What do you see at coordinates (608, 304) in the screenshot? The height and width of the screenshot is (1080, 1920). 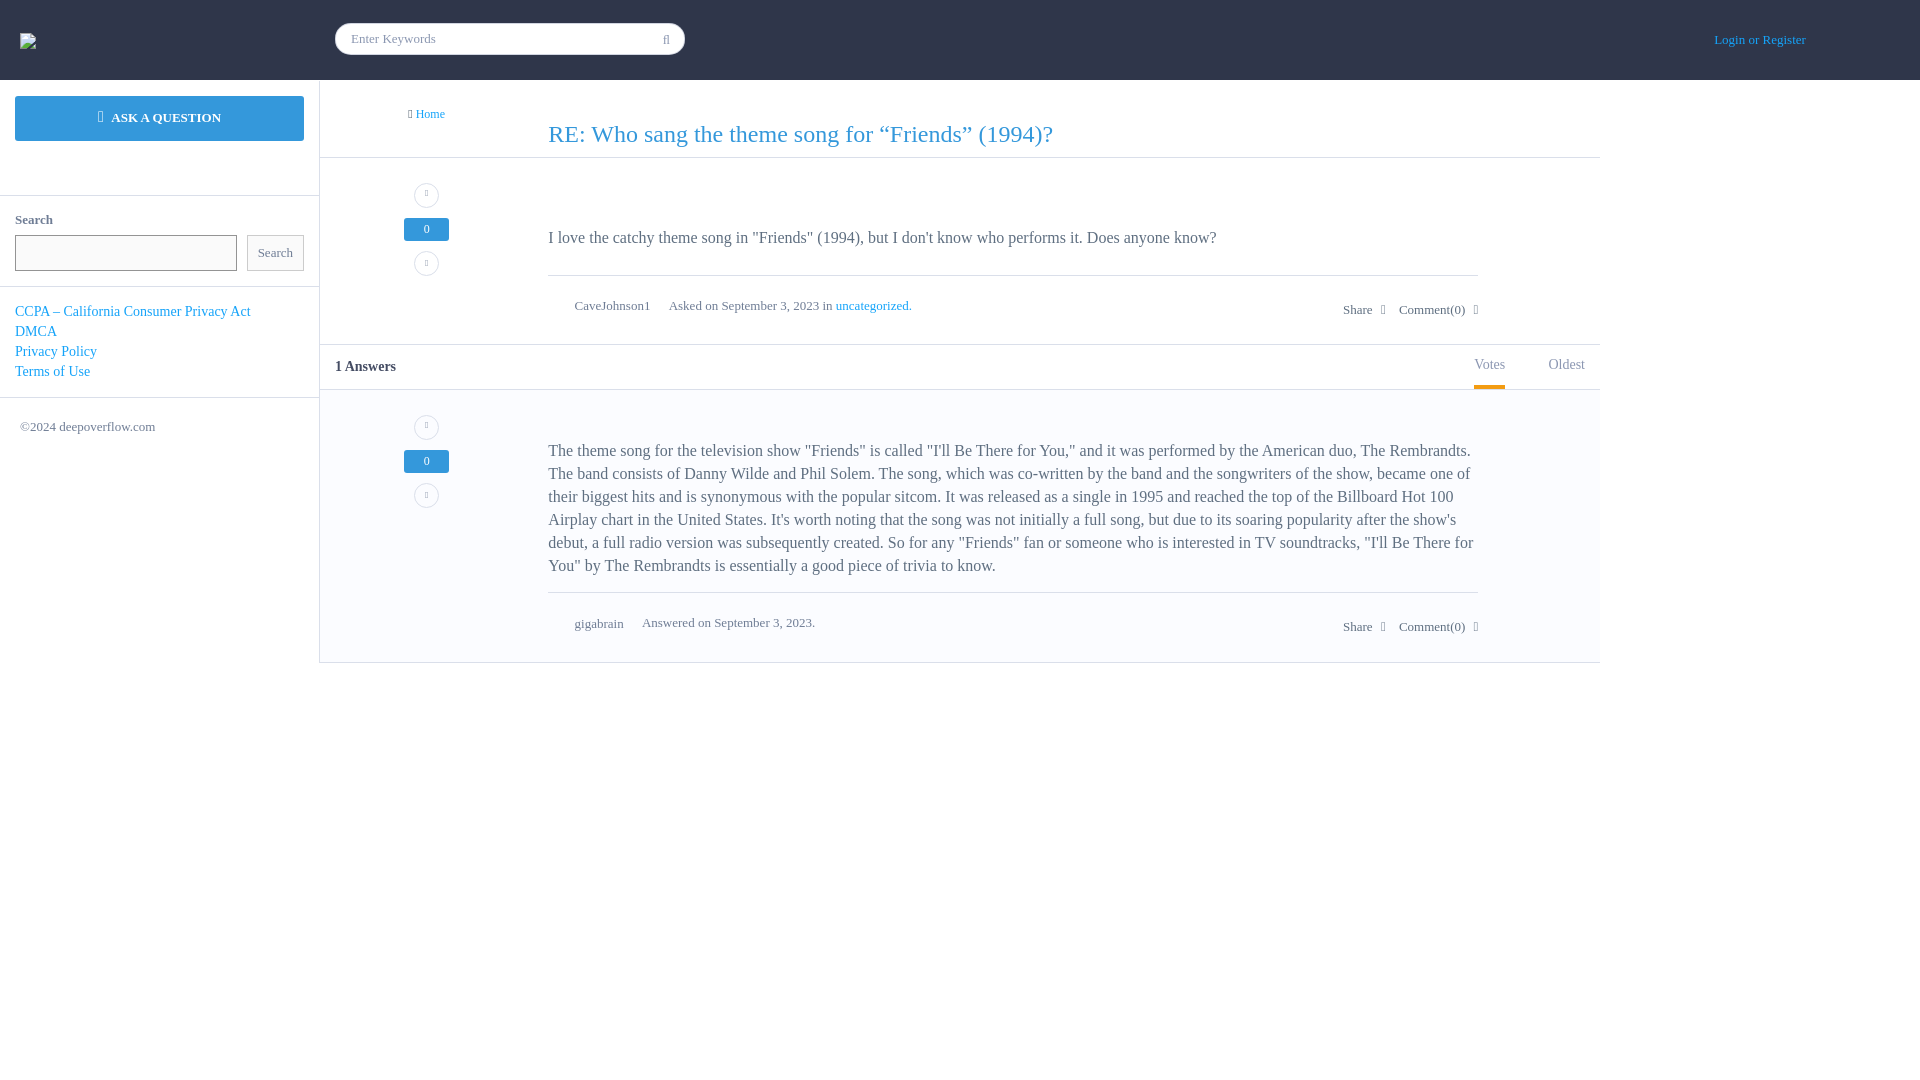 I see `CaveJohnson1` at bounding box center [608, 304].